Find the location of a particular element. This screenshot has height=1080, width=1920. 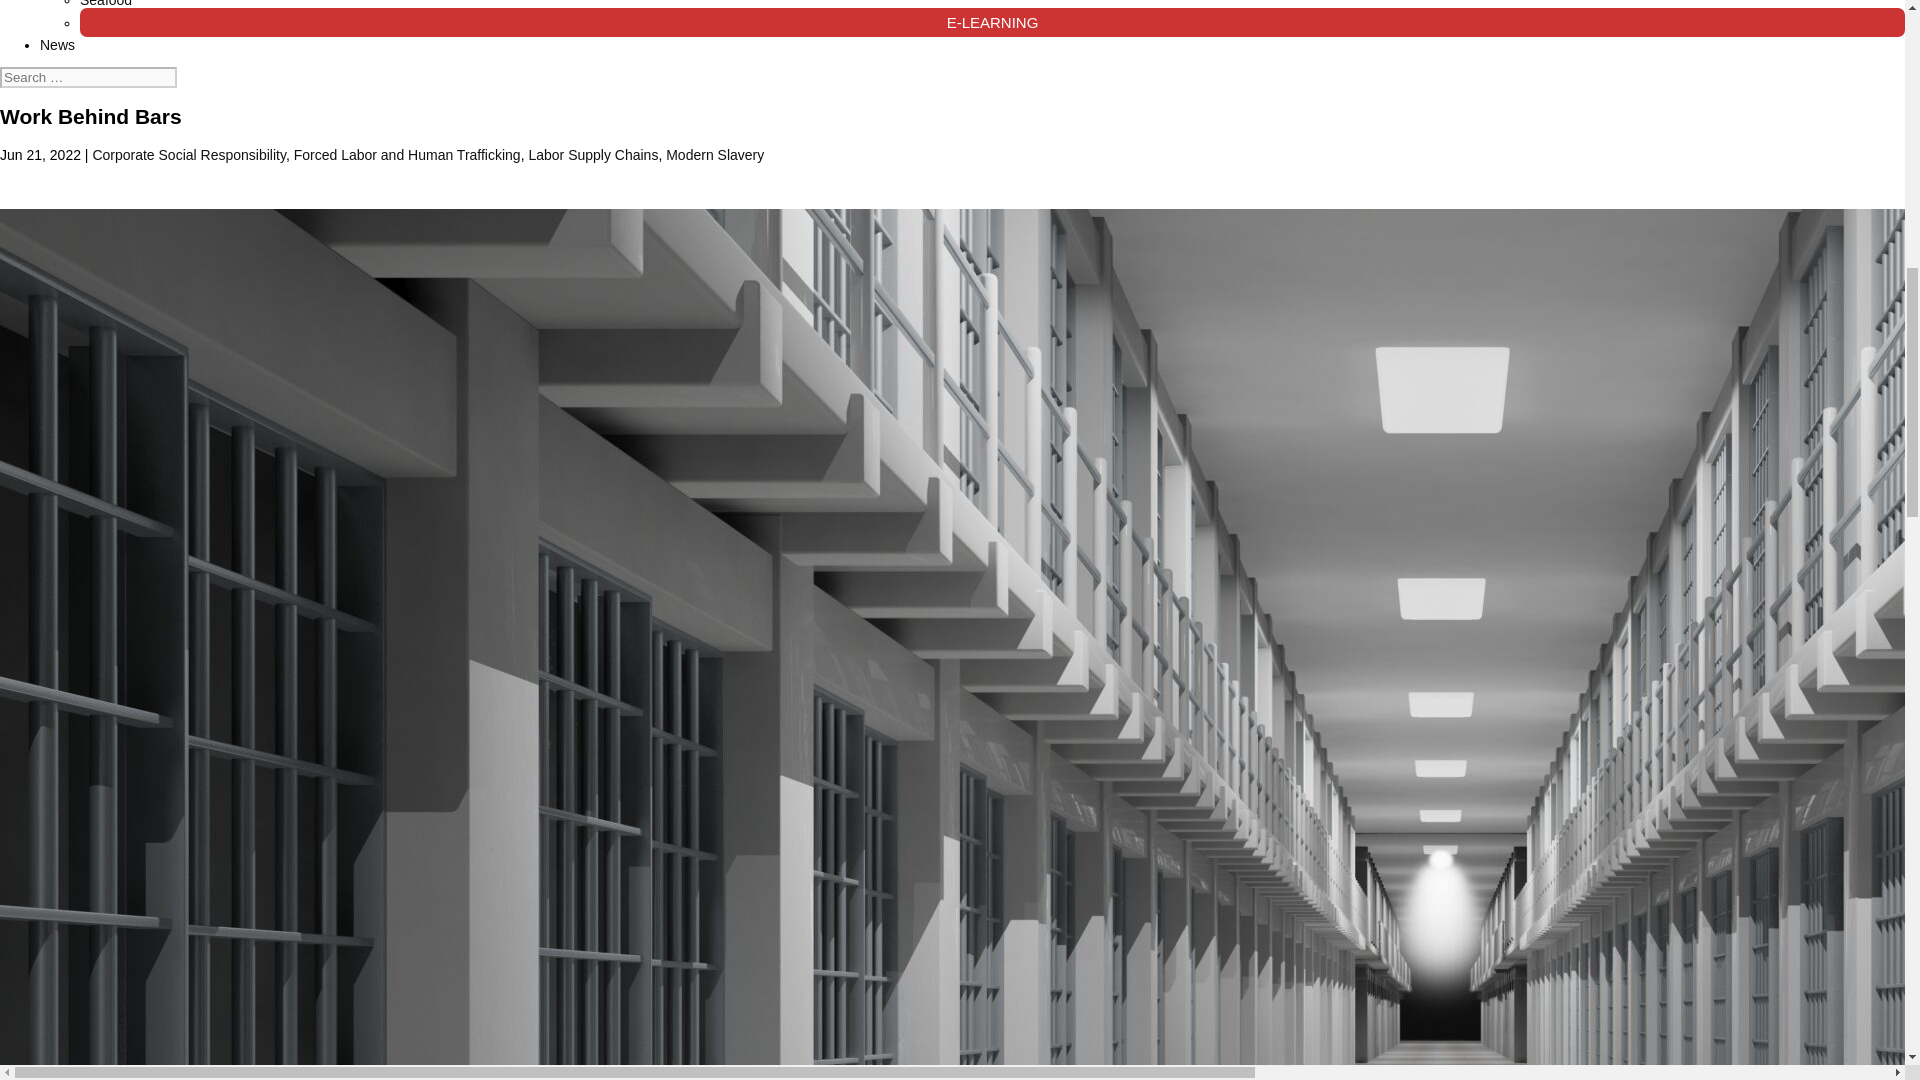

Search for: is located at coordinates (88, 76).